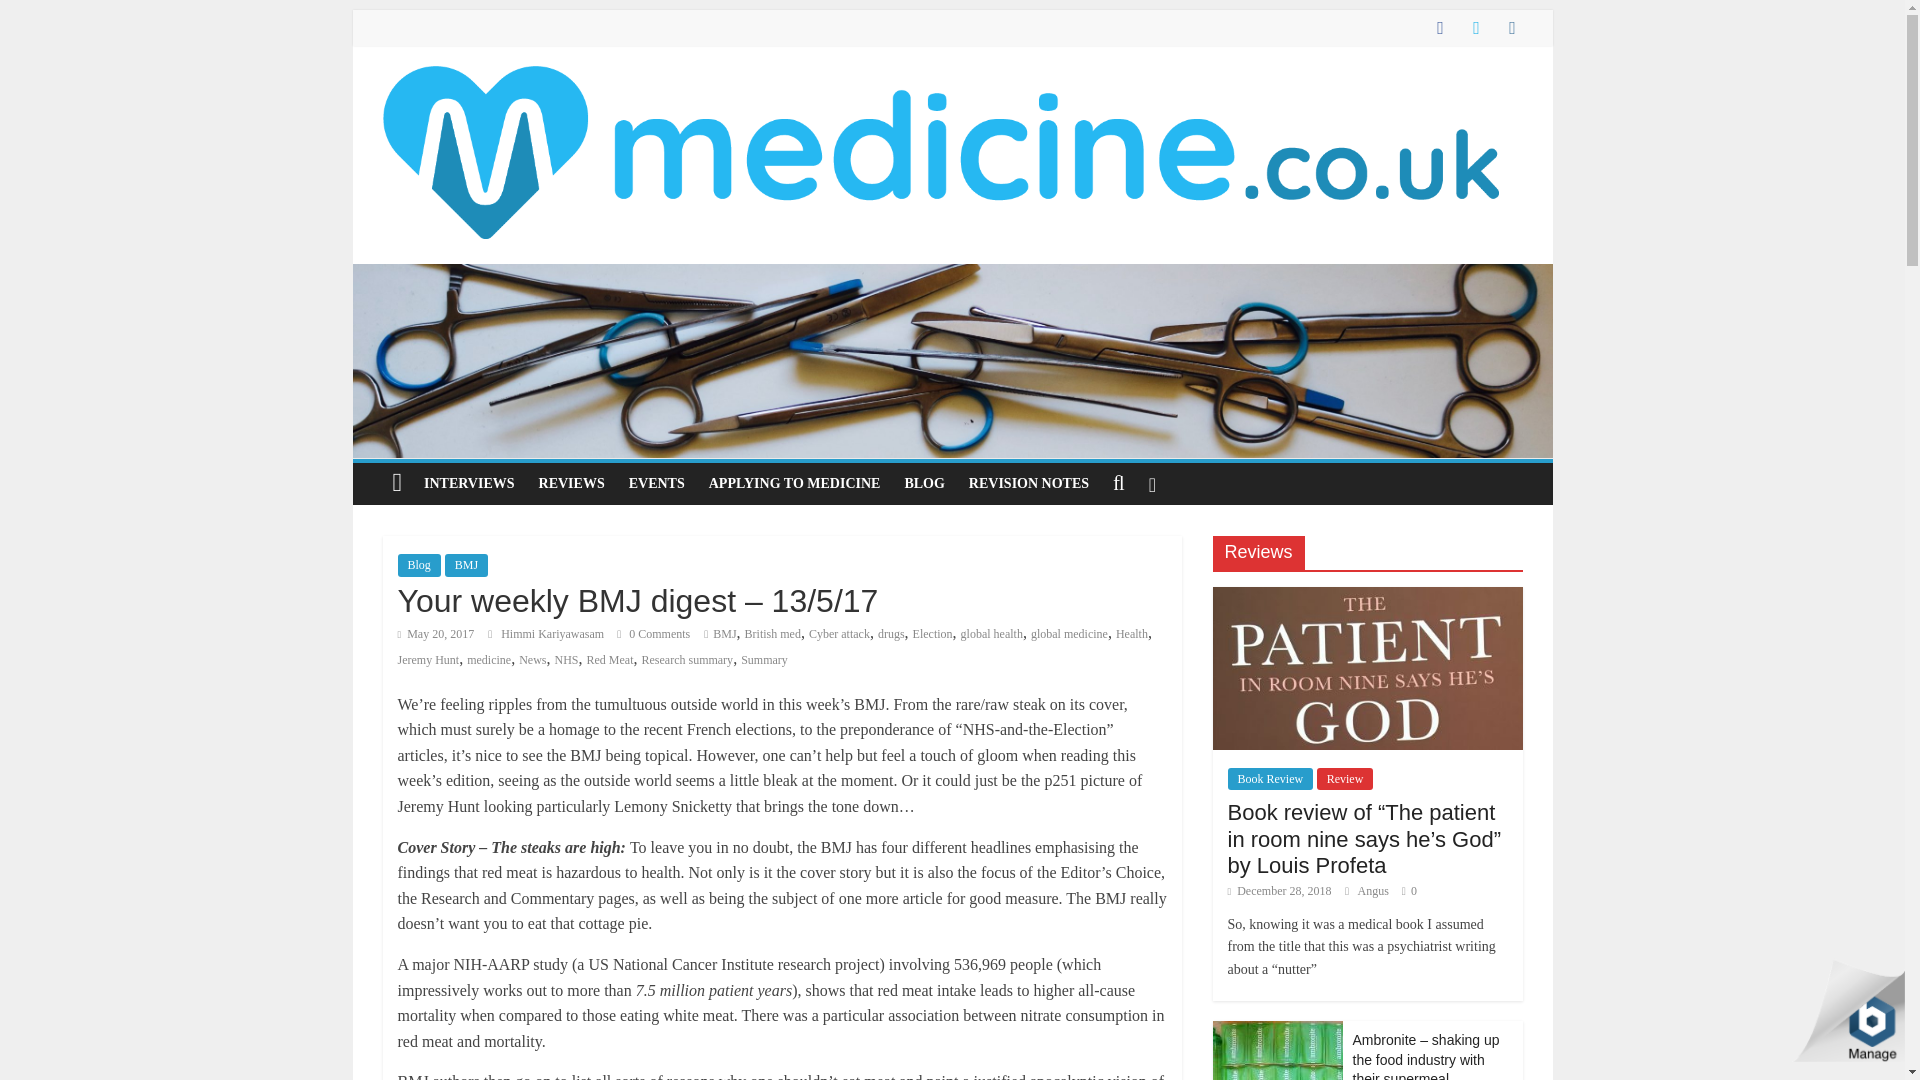 This screenshot has height=1080, width=1920. Describe the element at coordinates (571, 484) in the screenshot. I see `REVIEWS` at that location.